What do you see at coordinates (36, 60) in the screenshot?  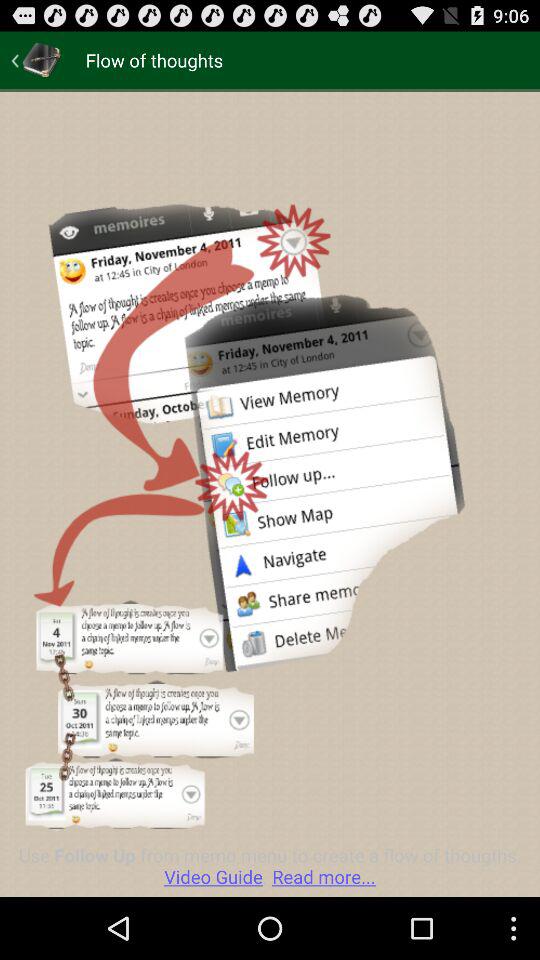 I see `open item next to flow of thoughts app` at bounding box center [36, 60].